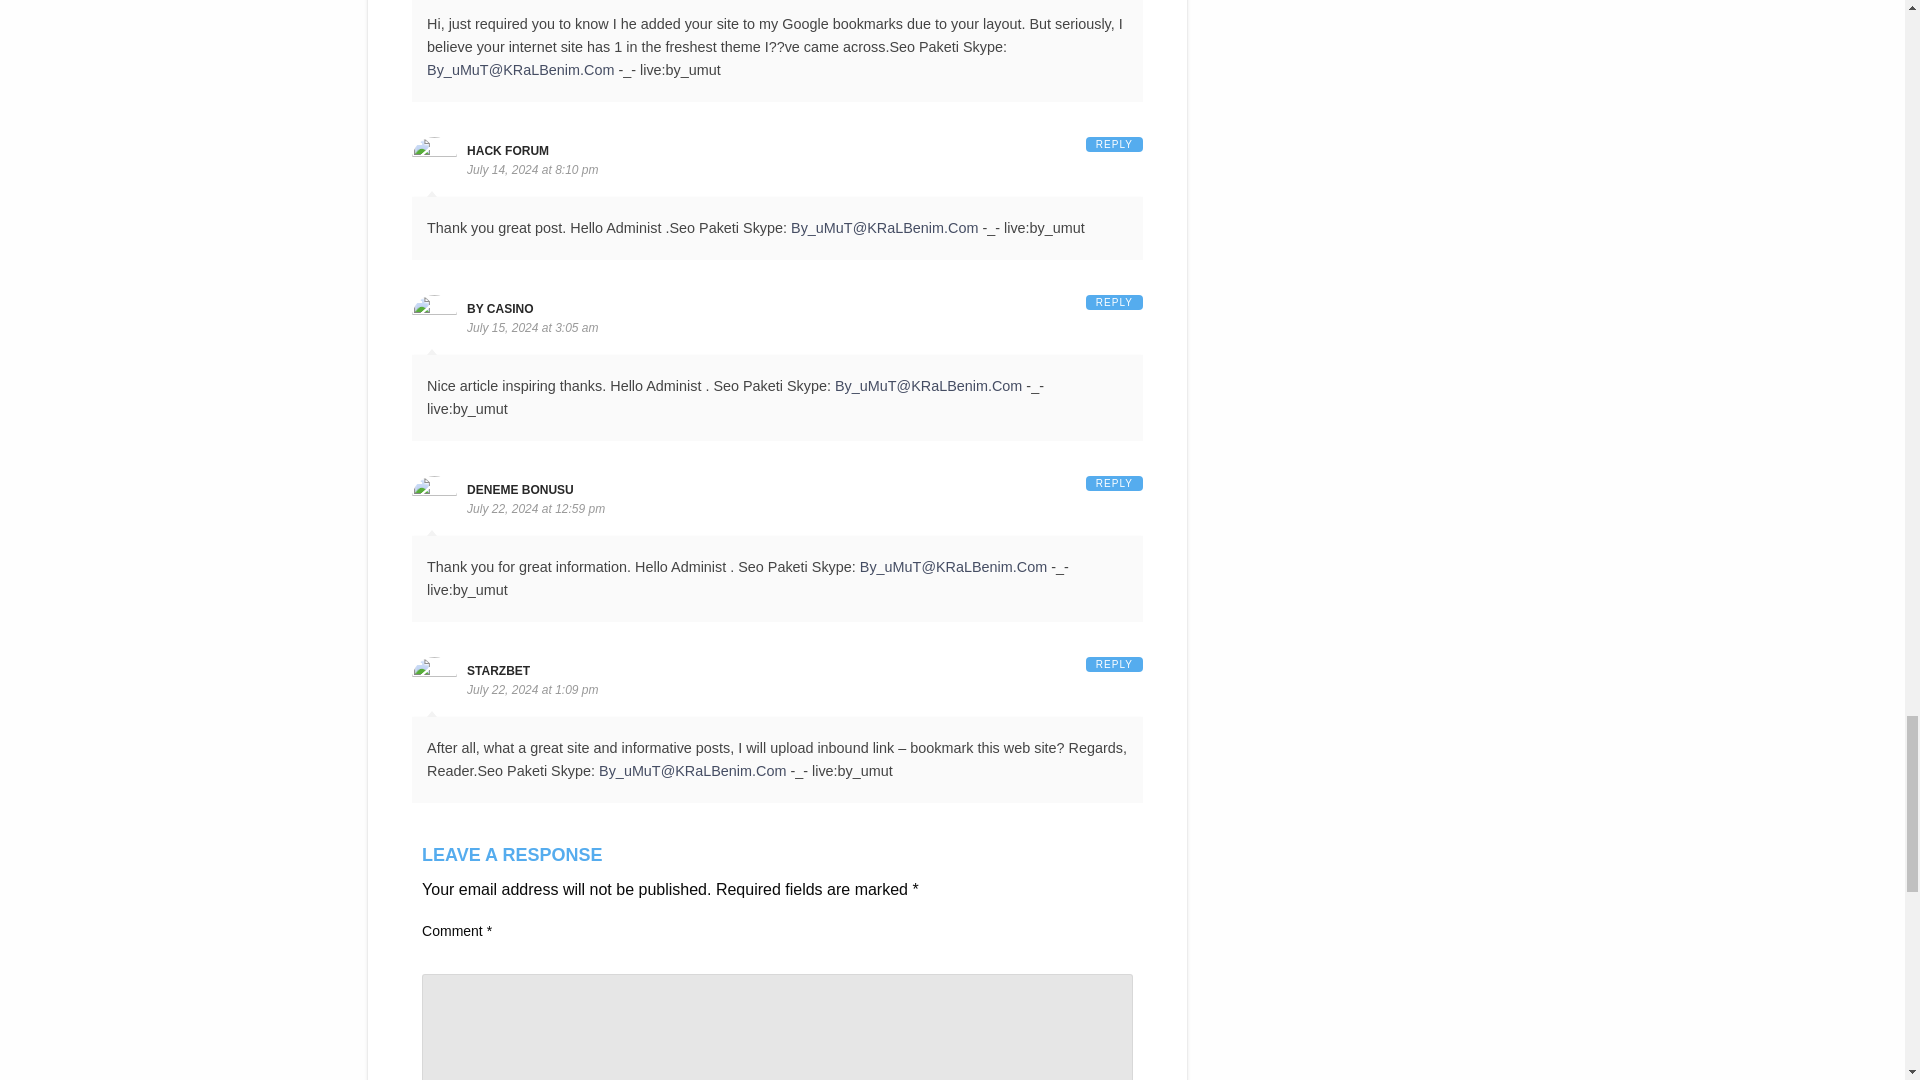 This screenshot has height=1080, width=1920. I want to click on HACK FORUM, so click(508, 150).